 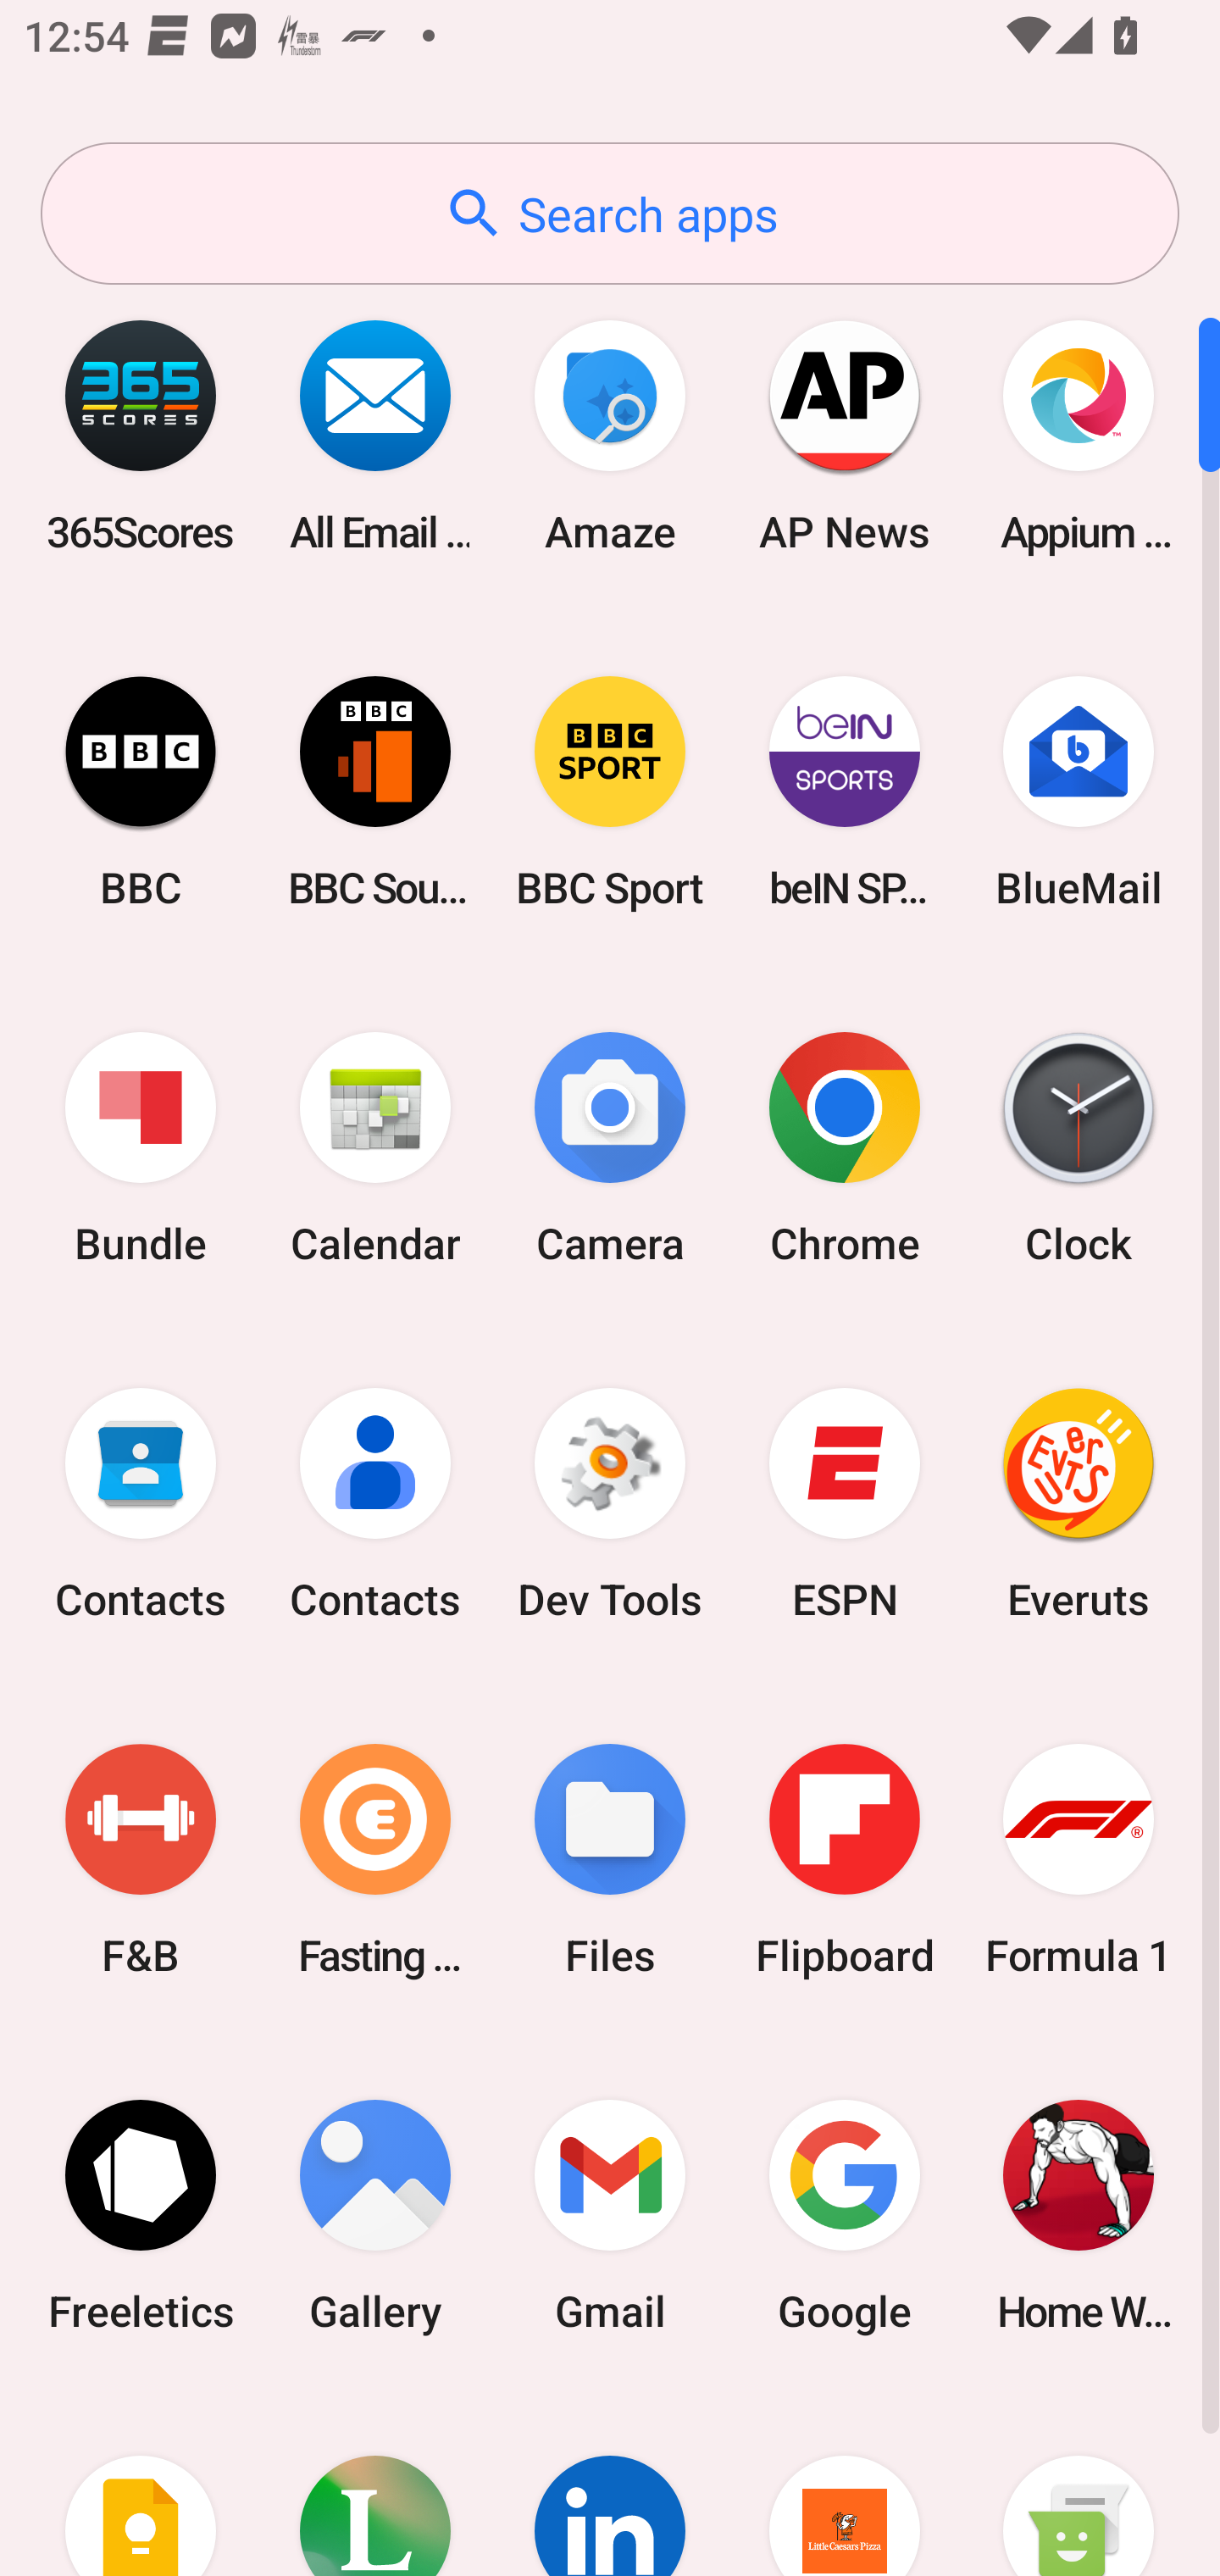 What do you see at coordinates (1079, 436) in the screenshot?
I see `Appium Settings` at bounding box center [1079, 436].